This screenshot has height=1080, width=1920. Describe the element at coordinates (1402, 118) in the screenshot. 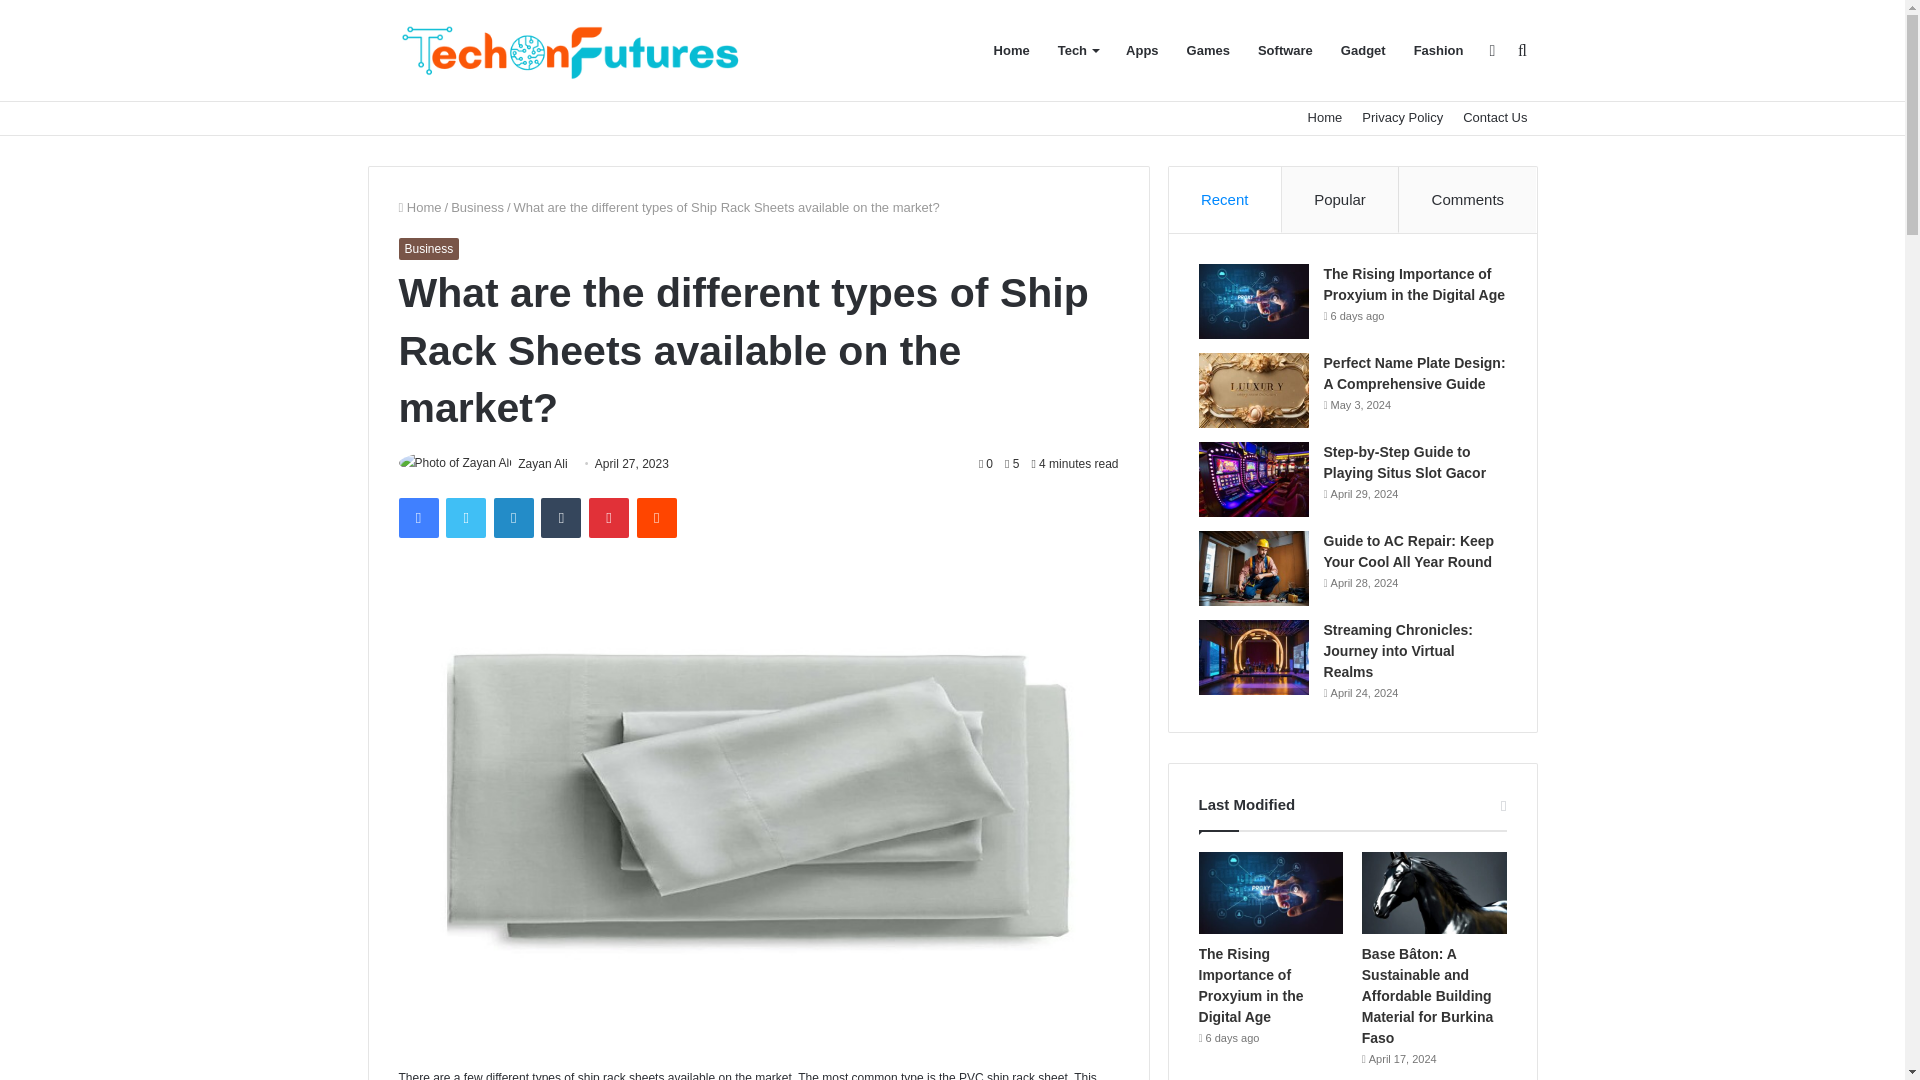

I see `Privacy Policy` at that location.